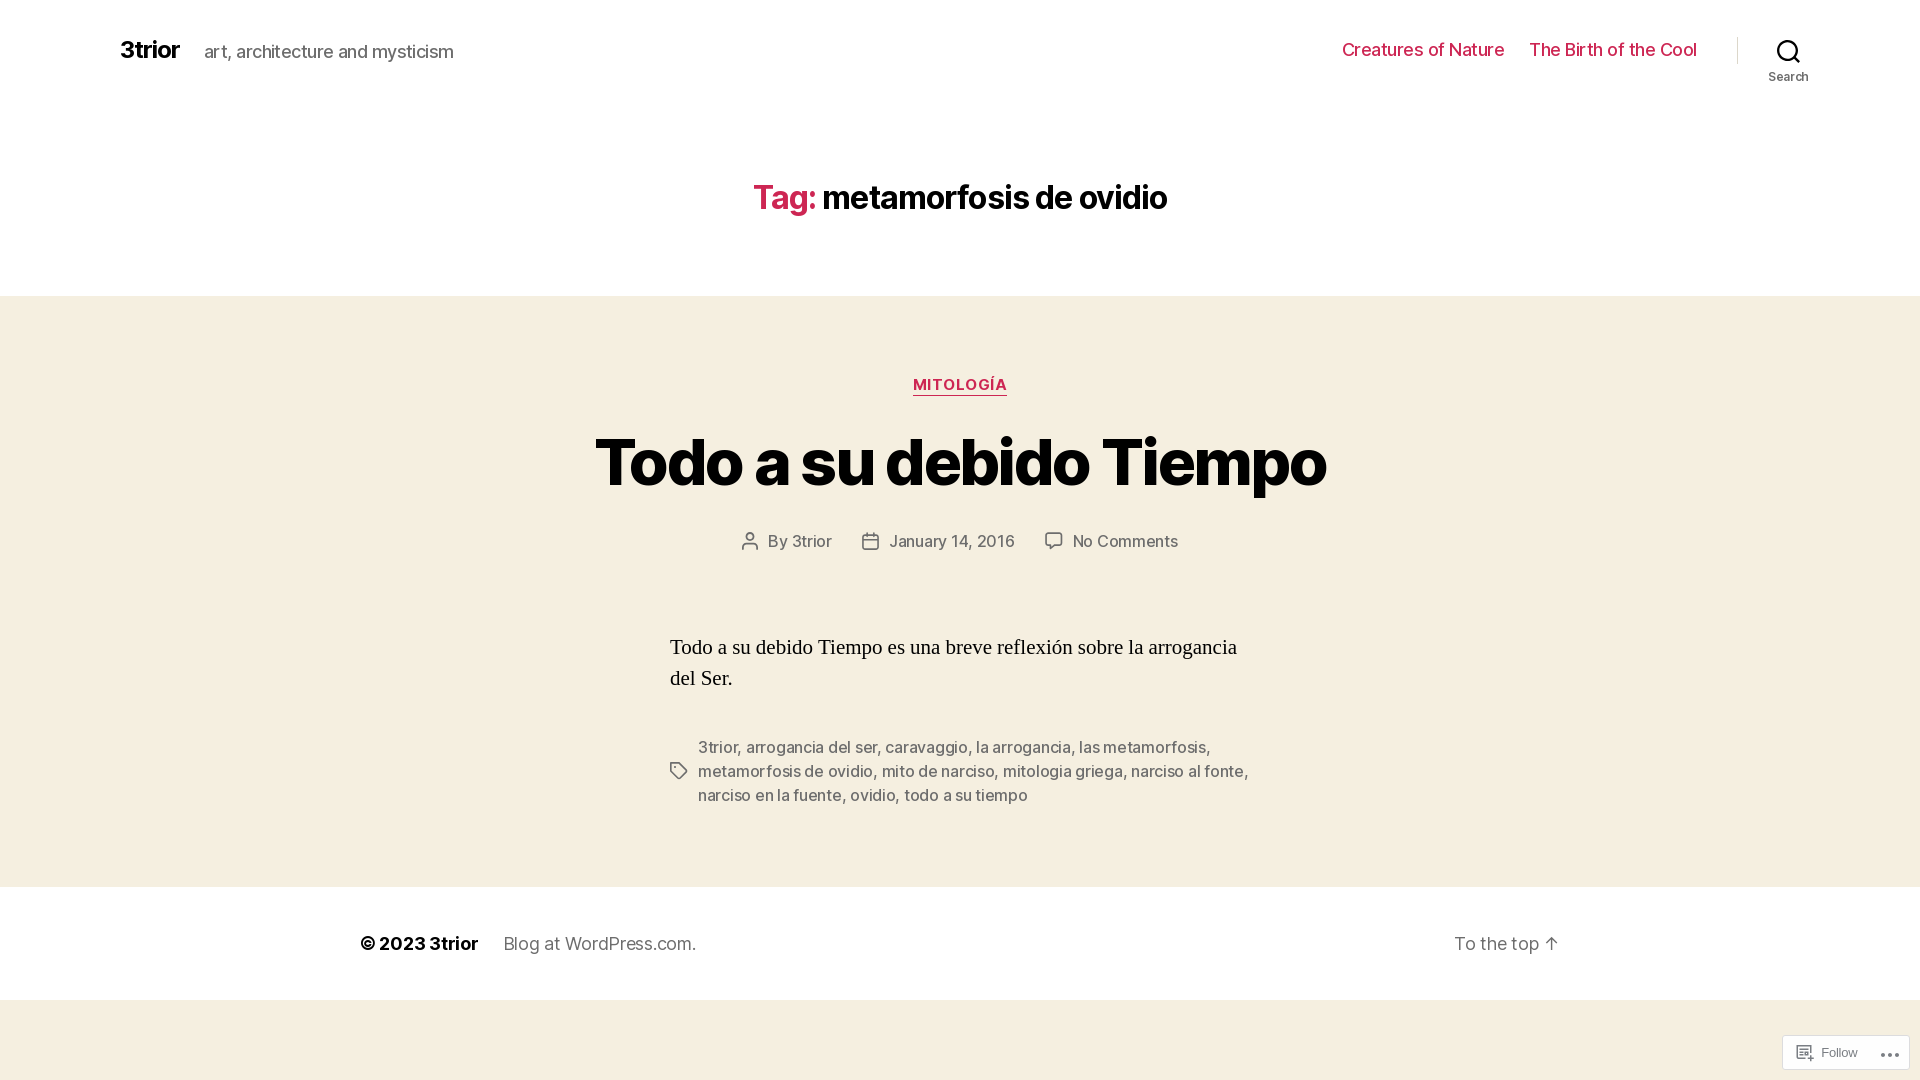 Image resolution: width=1920 pixels, height=1080 pixels. What do you see at coordinates (1613, 50) in the screenshot?
I see `The Birth of the Cool` at bounding box center [1613, 50].